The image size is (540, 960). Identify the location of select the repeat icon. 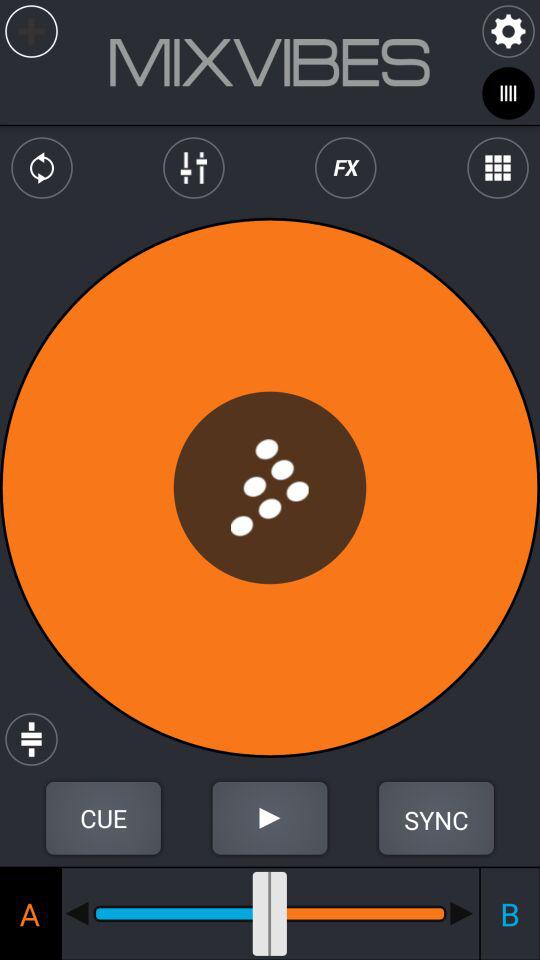
(42, 168).